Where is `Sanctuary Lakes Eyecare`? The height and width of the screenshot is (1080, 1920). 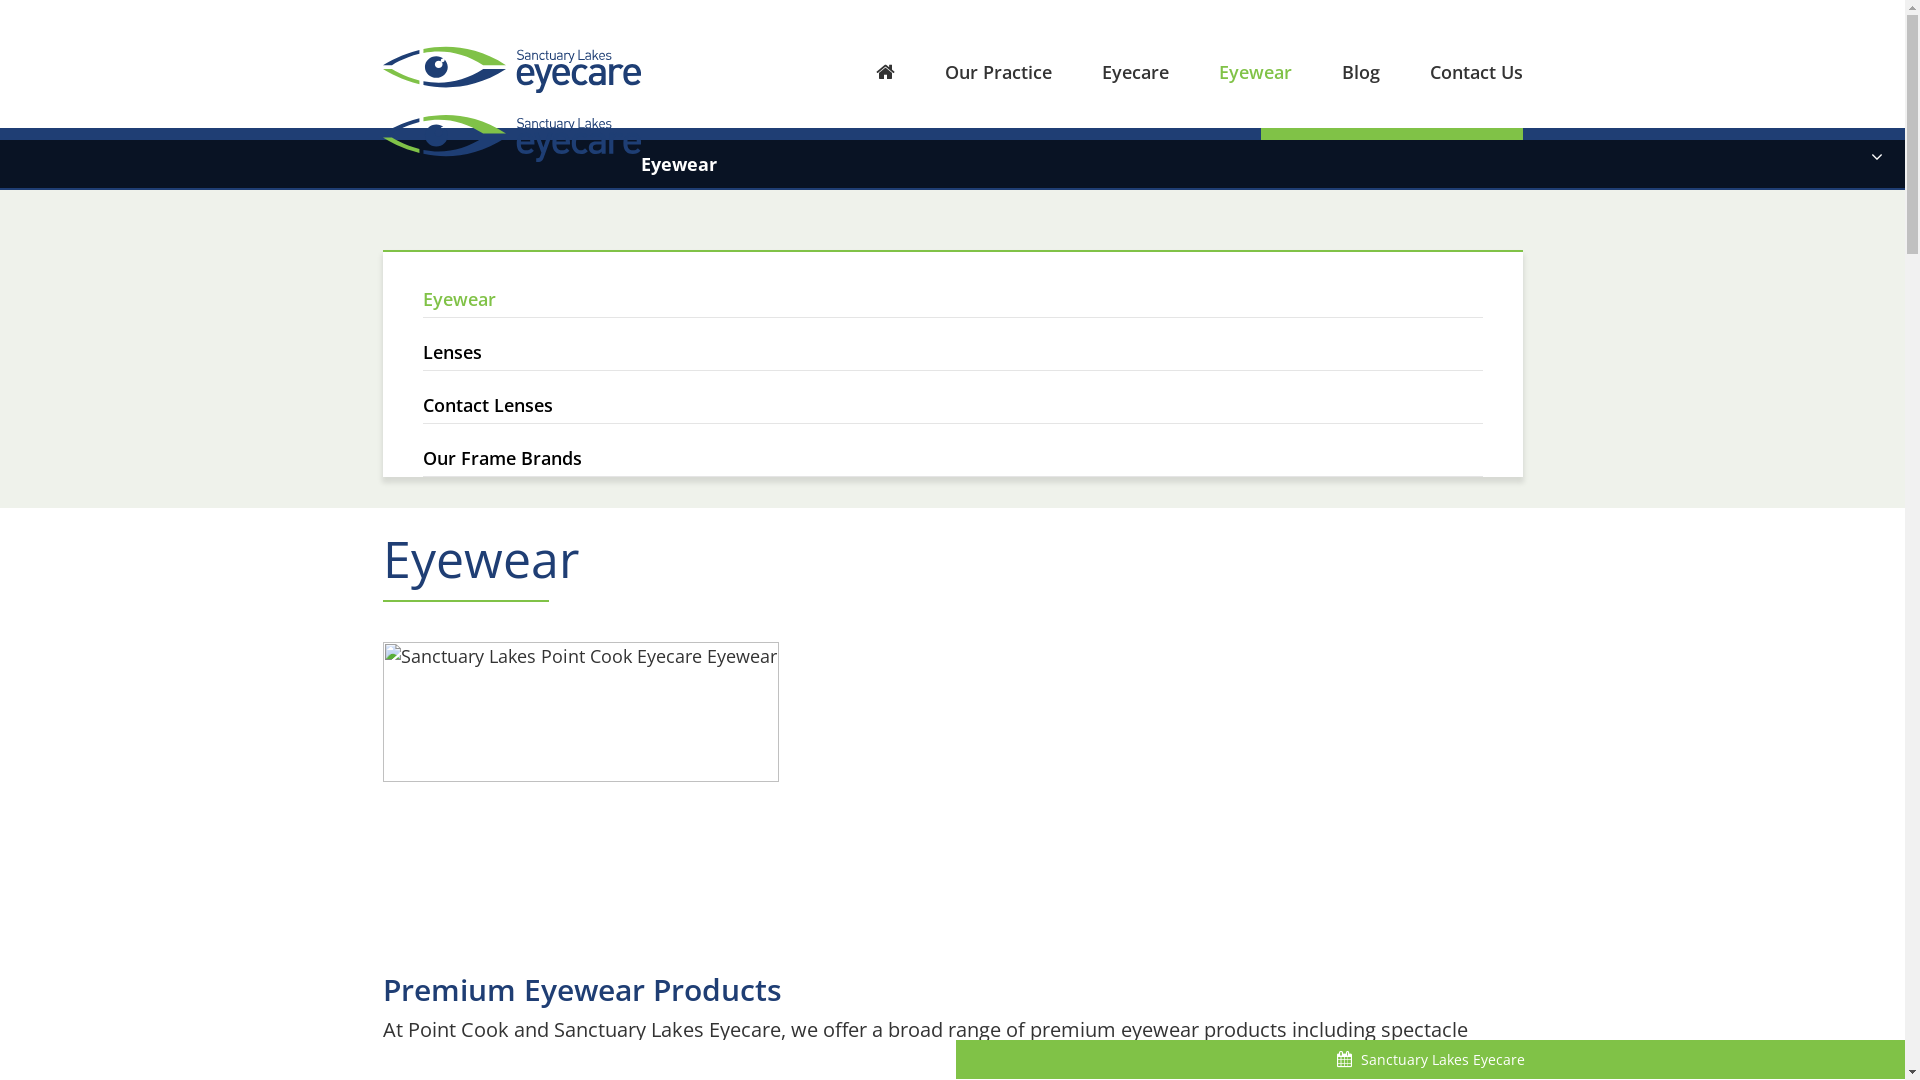 Sanctuary Lakes Eyecare is located at coordinates (511, 137).